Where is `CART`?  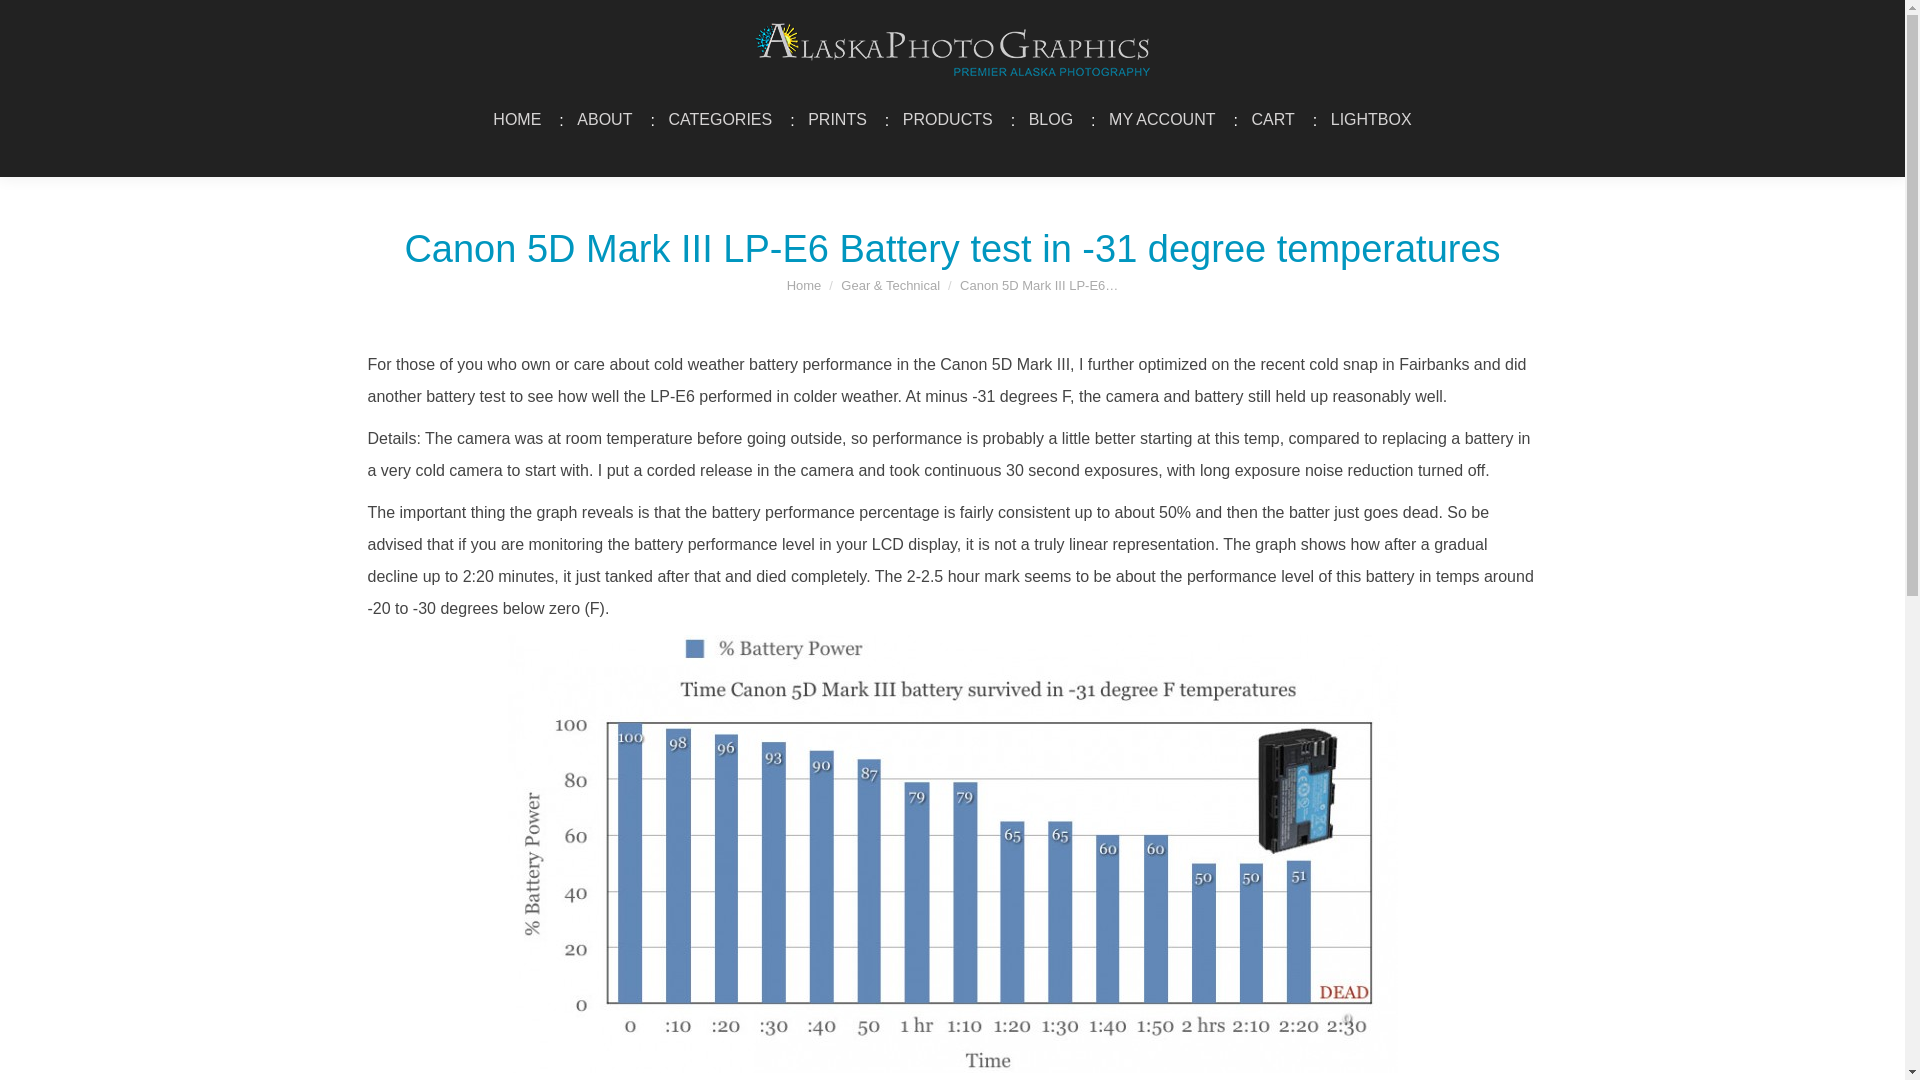
CART is located at coordinates (1272, 120).